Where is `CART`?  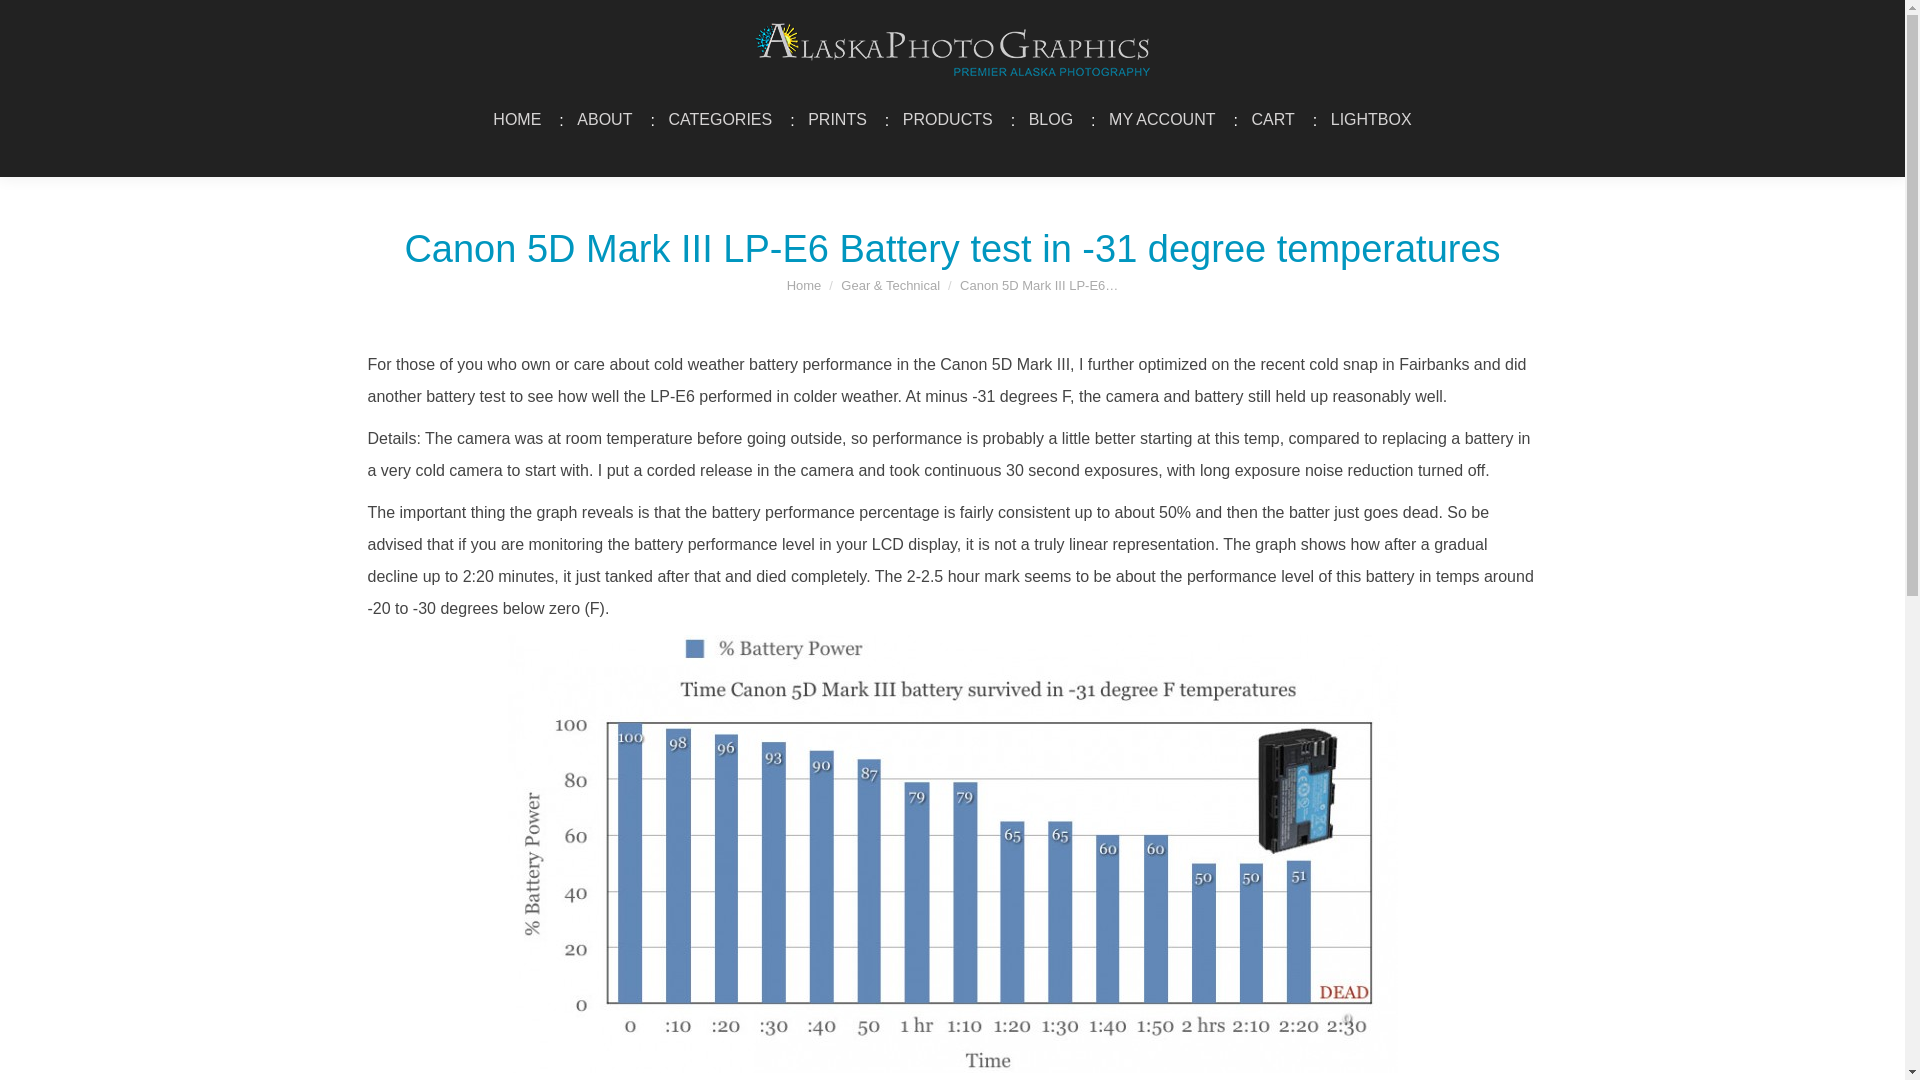
CART is located at coordinates (1272, 120).